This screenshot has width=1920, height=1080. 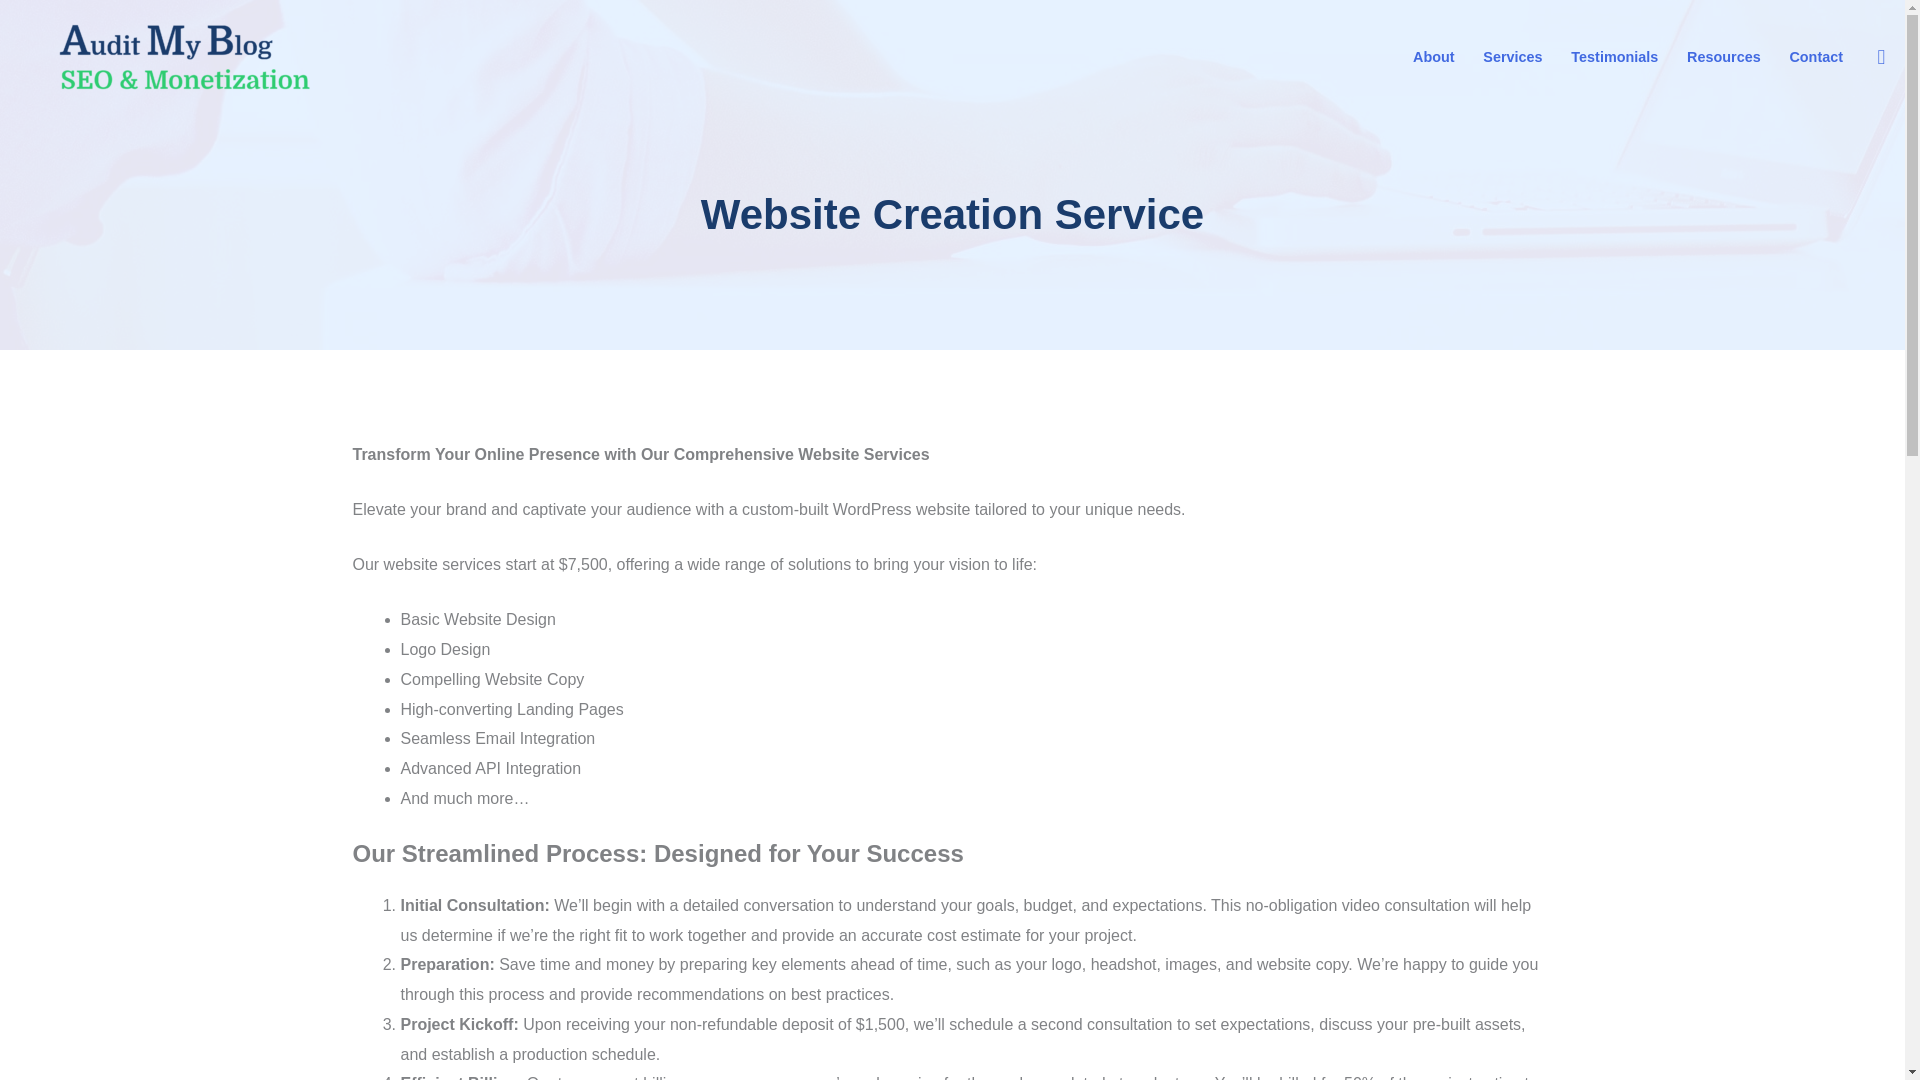 What do you see at coordinates (1512, 57) in the screenshot?
I see `Services` at bounding box center [1512, 57].